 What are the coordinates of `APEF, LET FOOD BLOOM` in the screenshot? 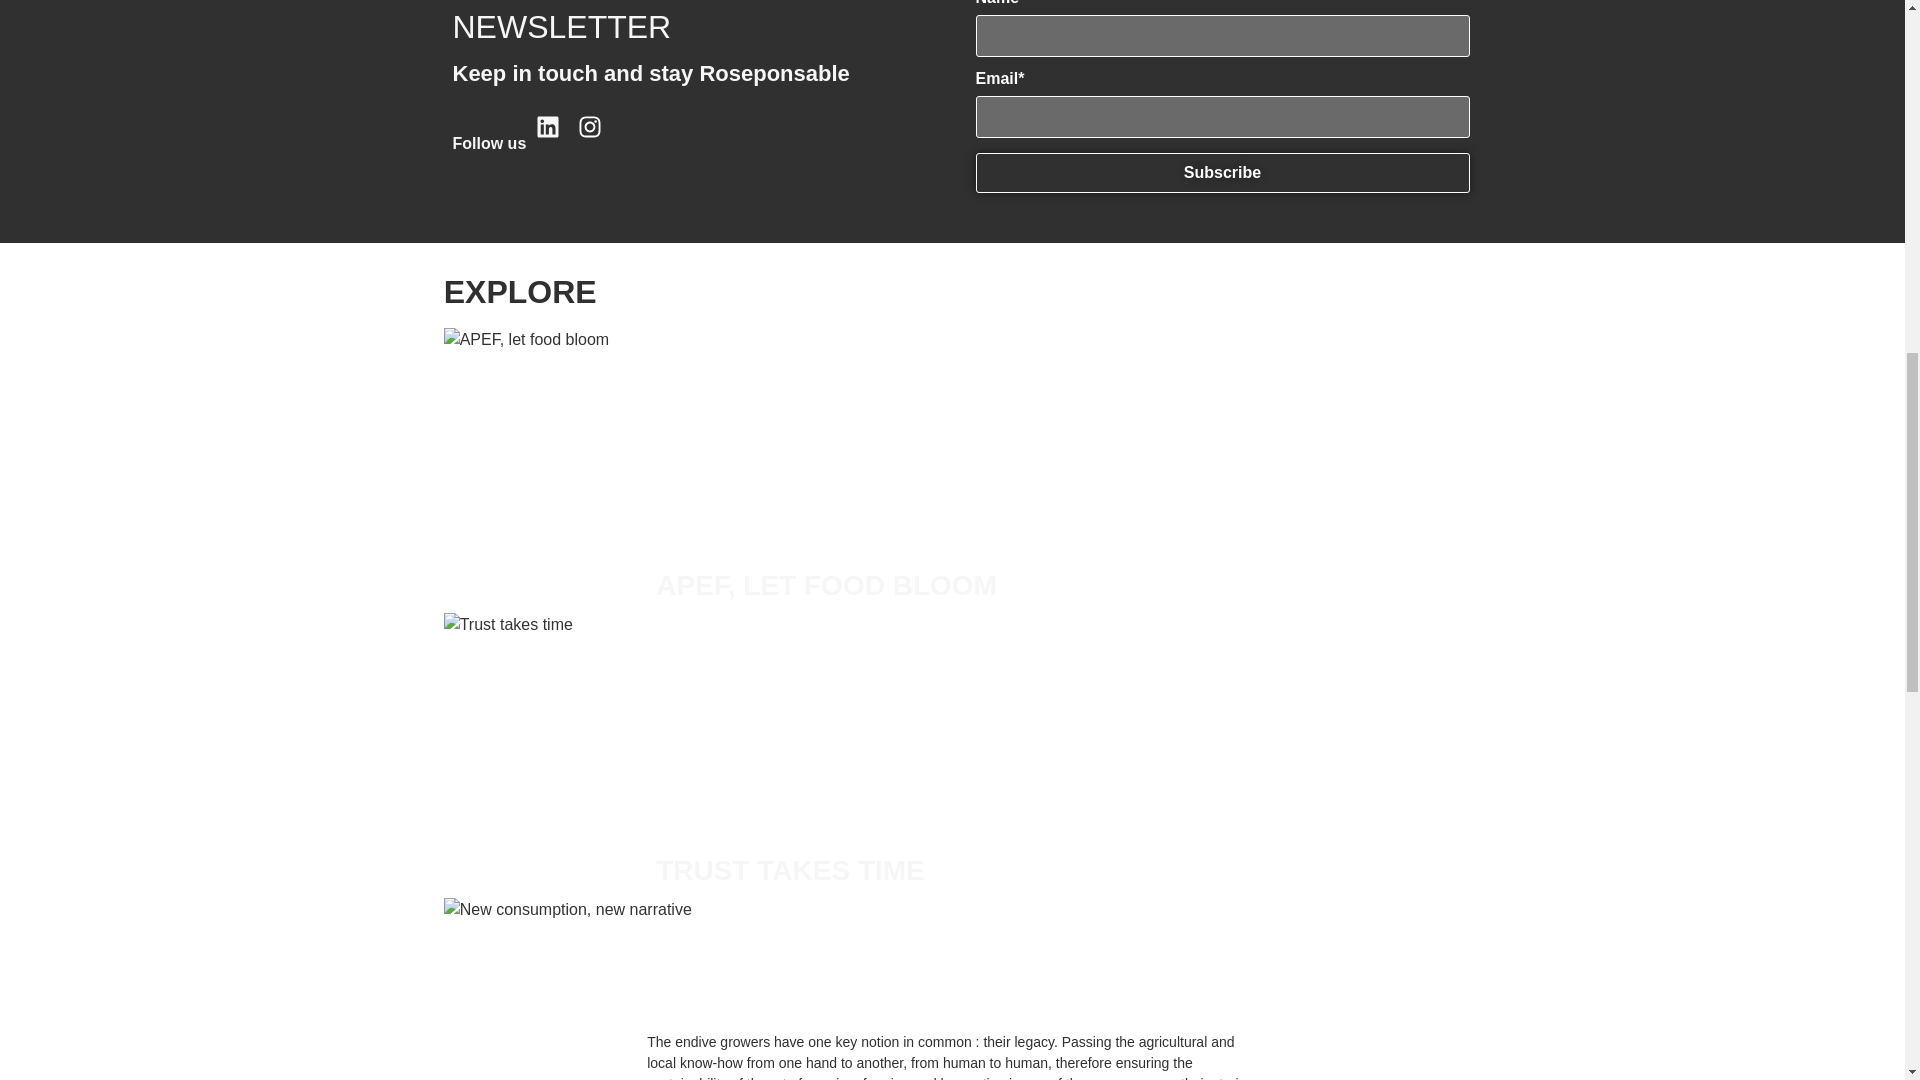 It's located at (826, 585).